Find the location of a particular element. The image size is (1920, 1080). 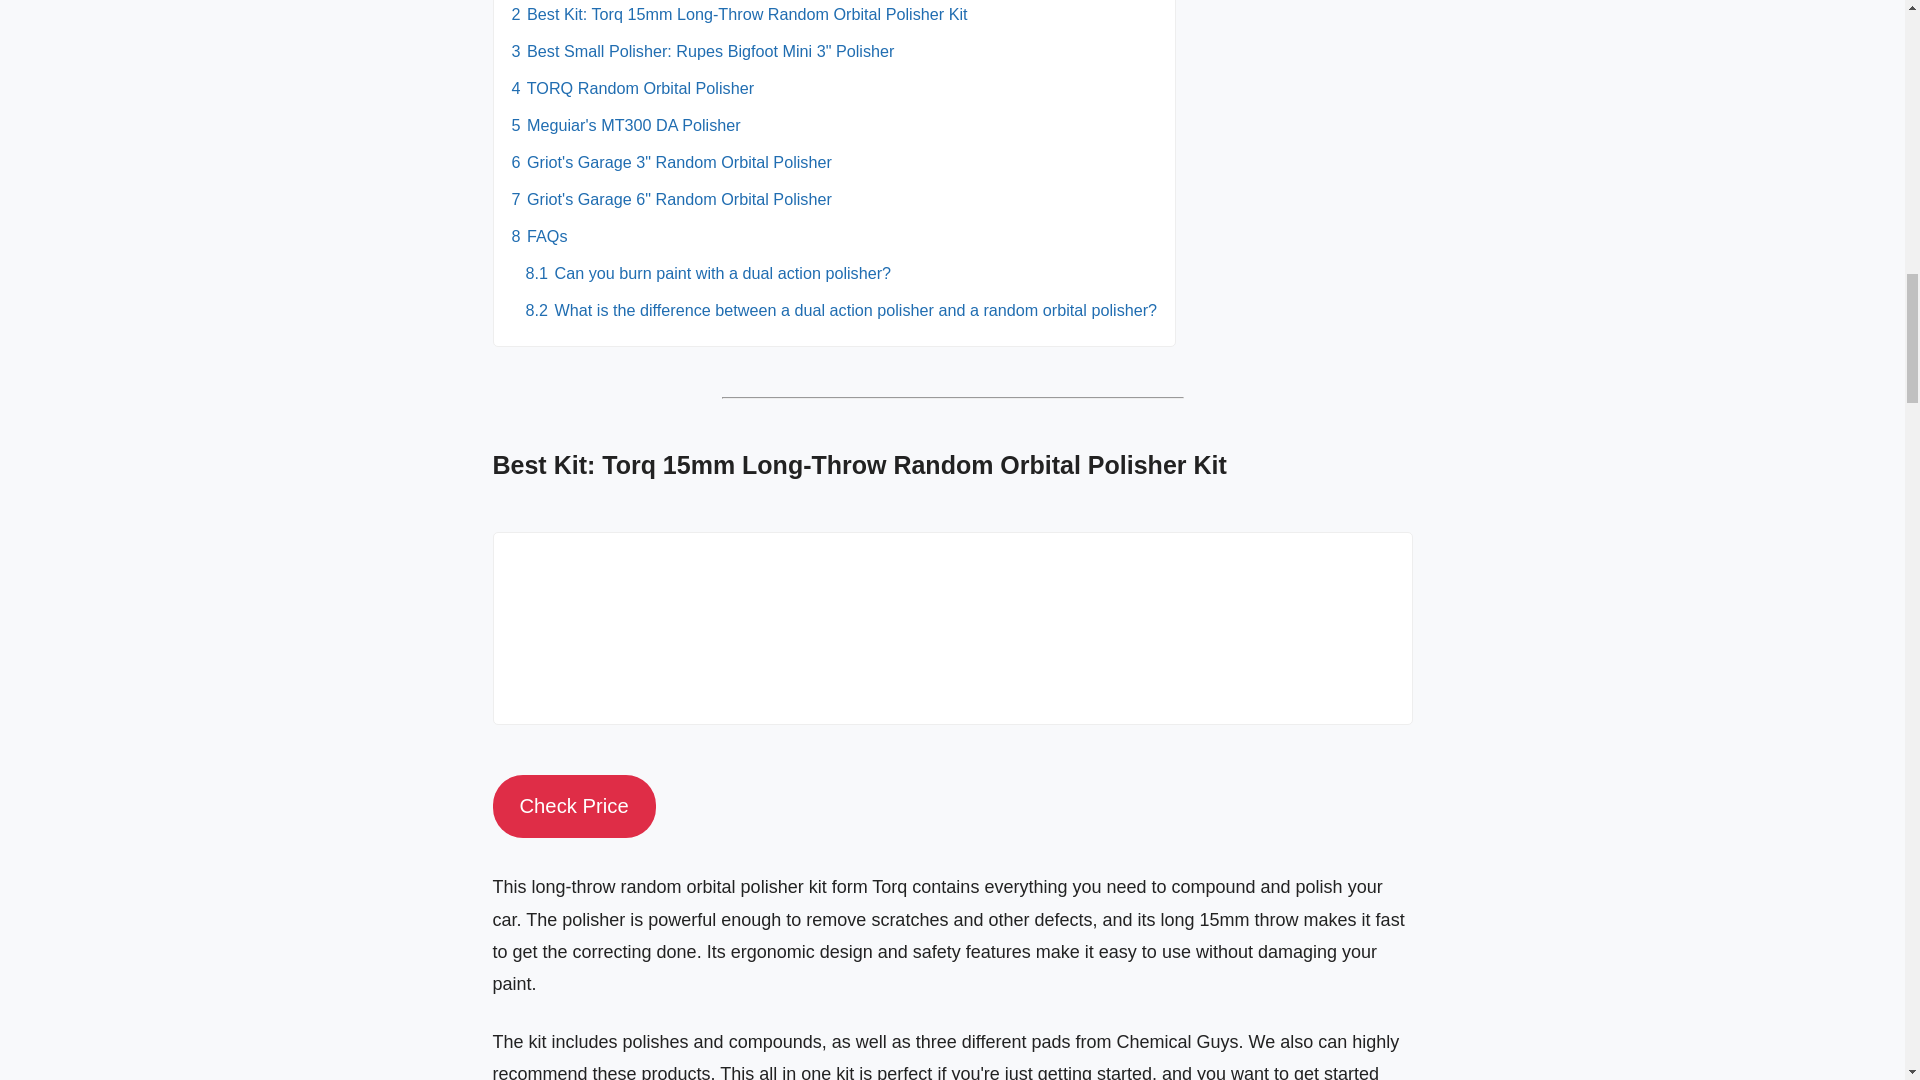

5 Meguiar's MT300 DA Polisher is located at coordinates (626, 124).